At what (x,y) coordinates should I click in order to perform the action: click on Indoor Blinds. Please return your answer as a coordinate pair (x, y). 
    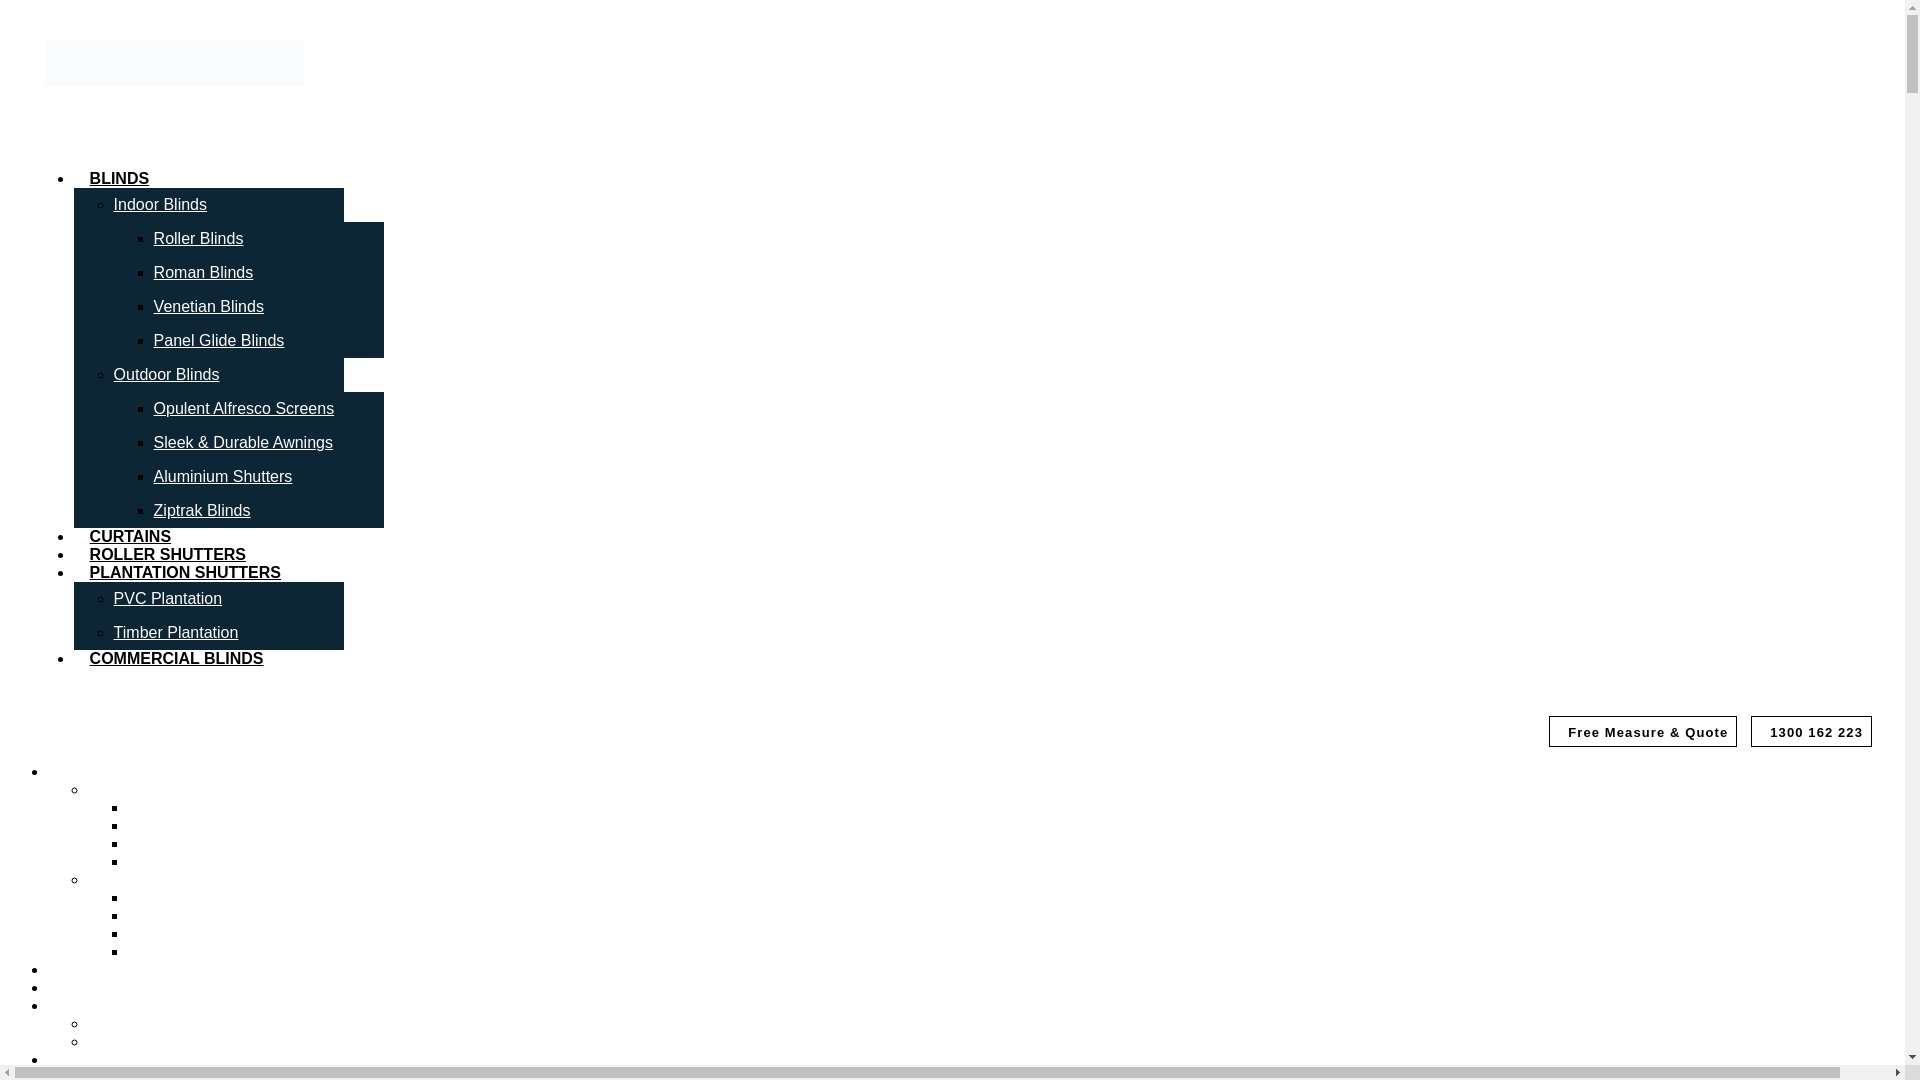
    Looking at the image, I should click on (134, 789).